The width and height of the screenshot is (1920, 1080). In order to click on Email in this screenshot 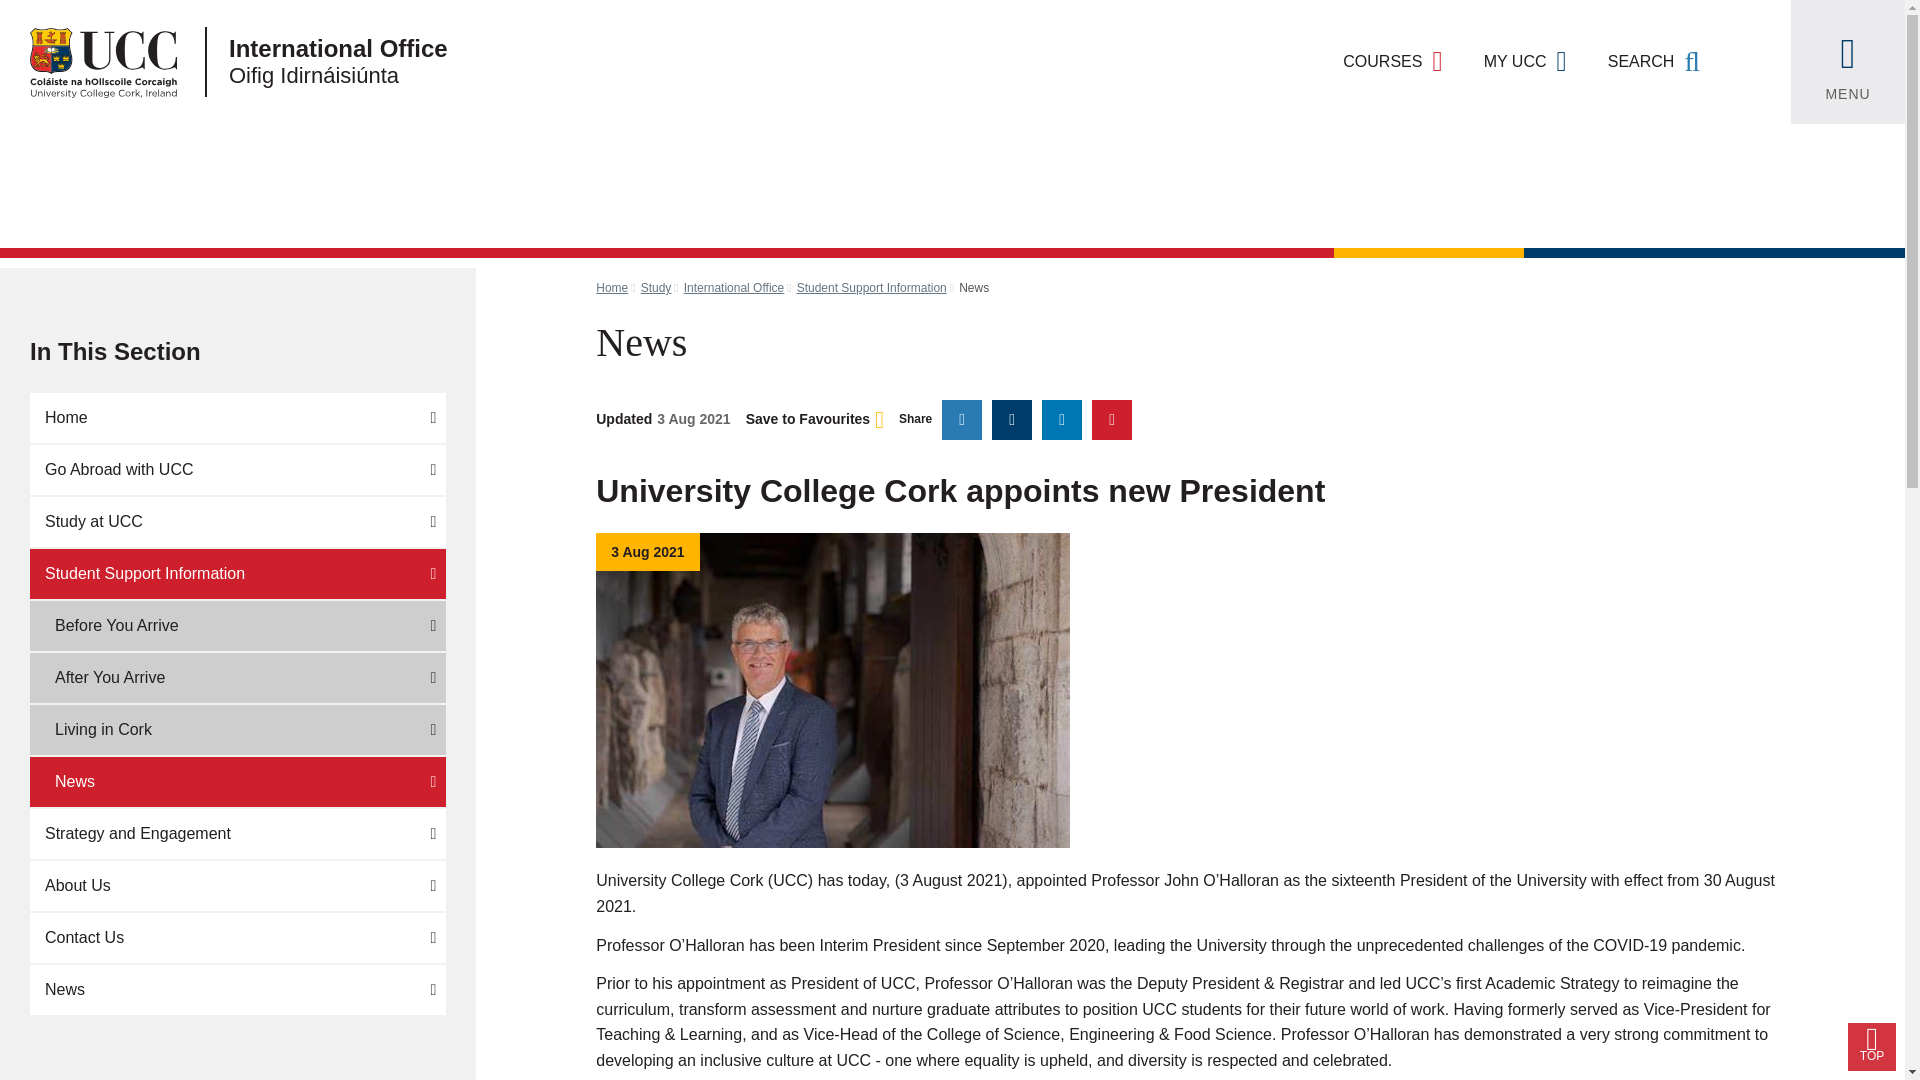, I will do `click(1112, 419)`.